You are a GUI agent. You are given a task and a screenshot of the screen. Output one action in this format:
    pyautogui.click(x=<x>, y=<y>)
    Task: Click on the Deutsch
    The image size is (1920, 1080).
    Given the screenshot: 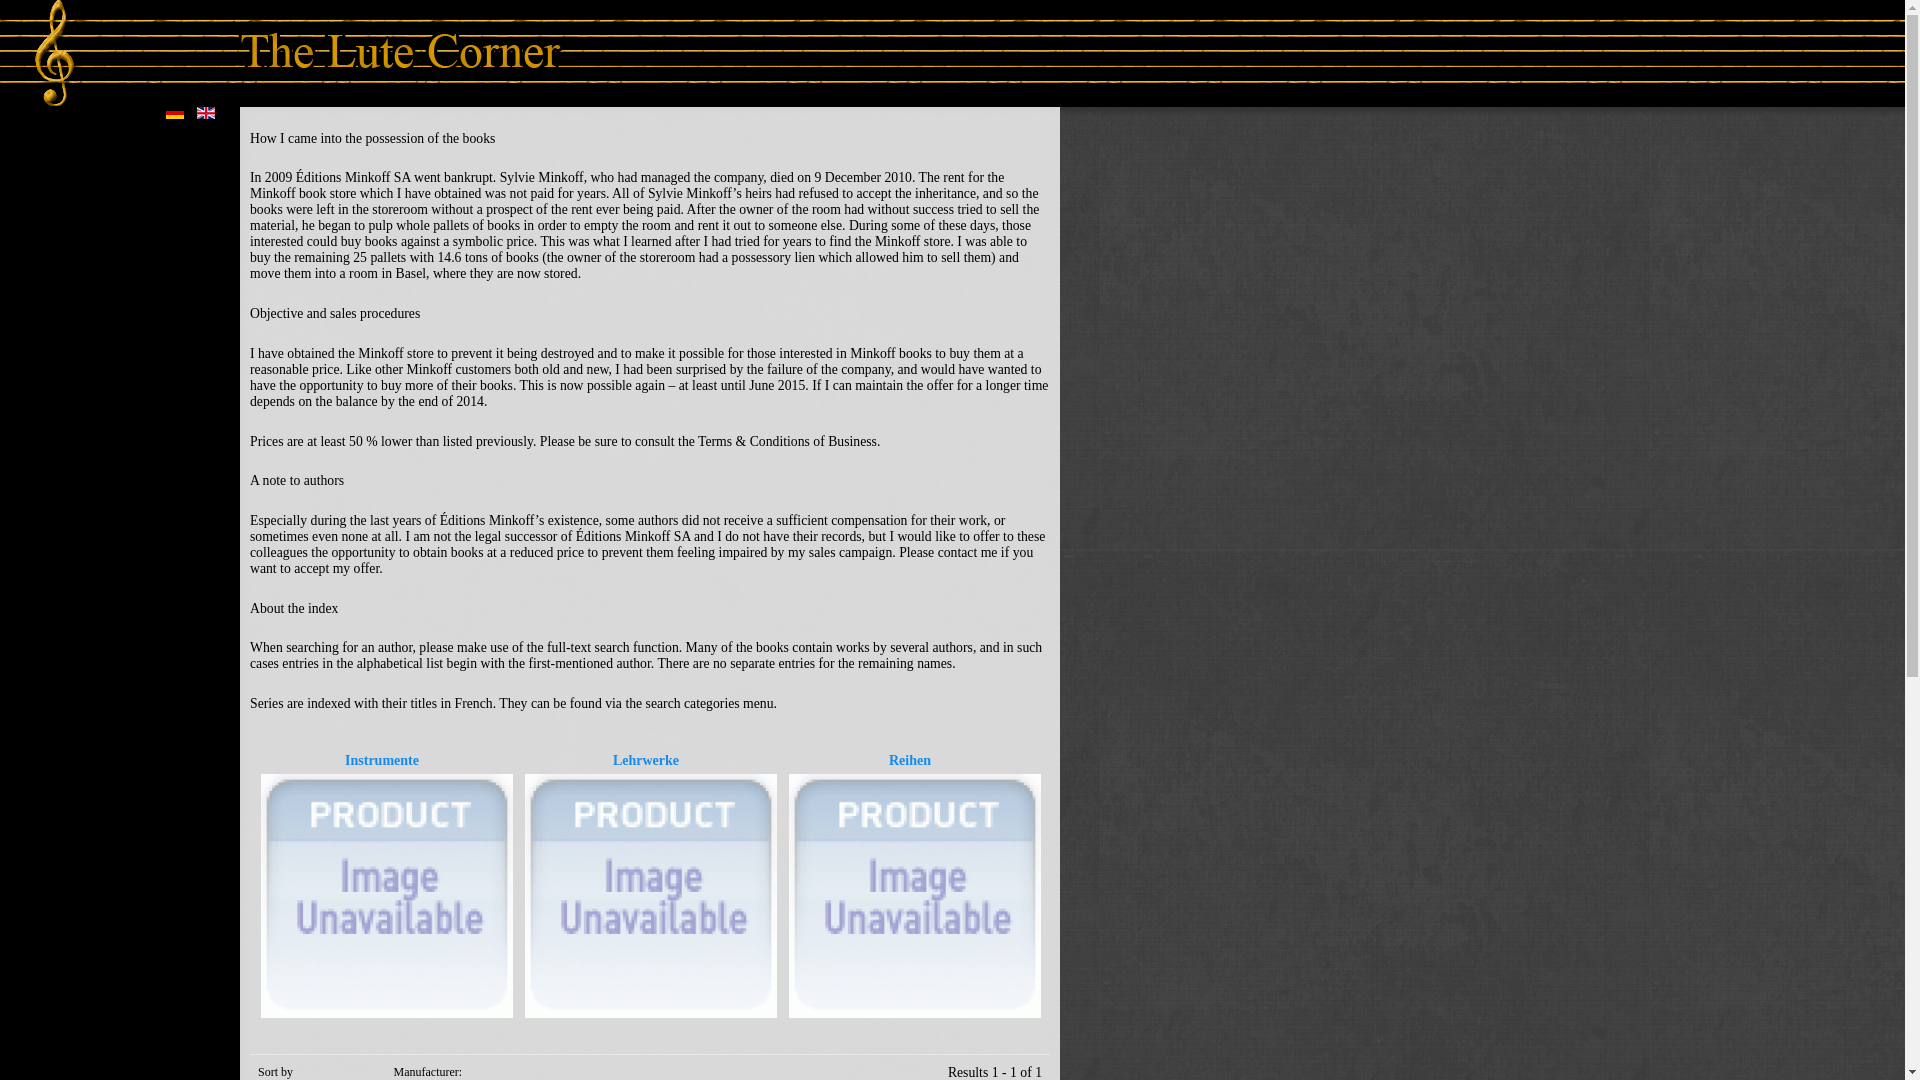 What is the action you would take?
    pyautogui.click(x=175, y=113)
    